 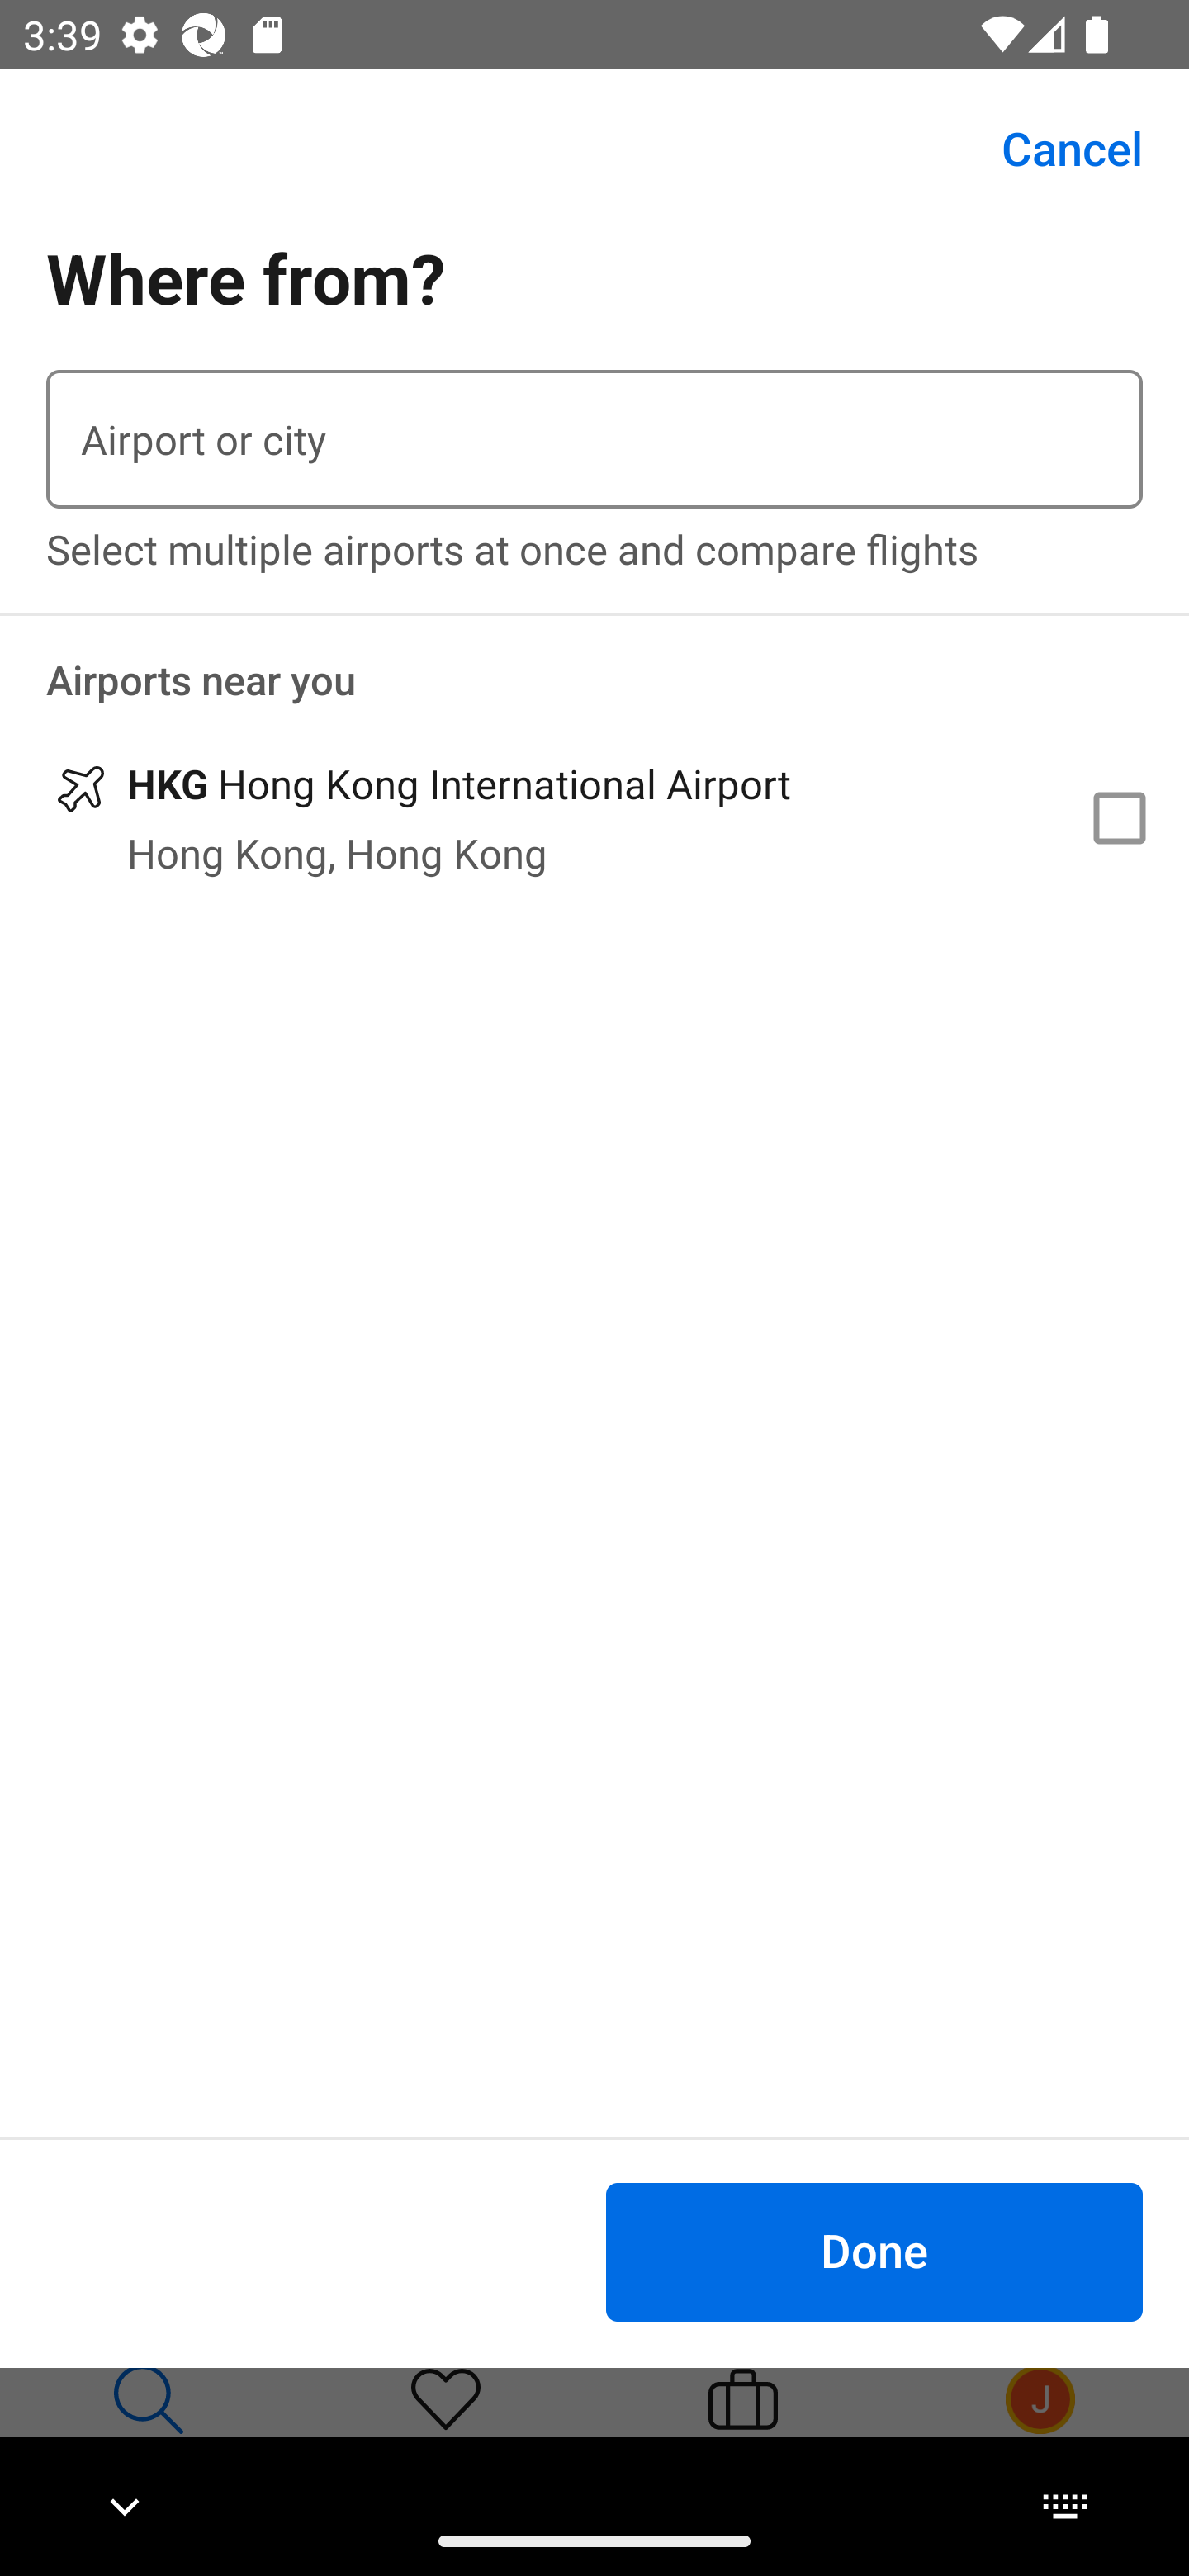 I want to click on Done, so click(x=874, y=2251).